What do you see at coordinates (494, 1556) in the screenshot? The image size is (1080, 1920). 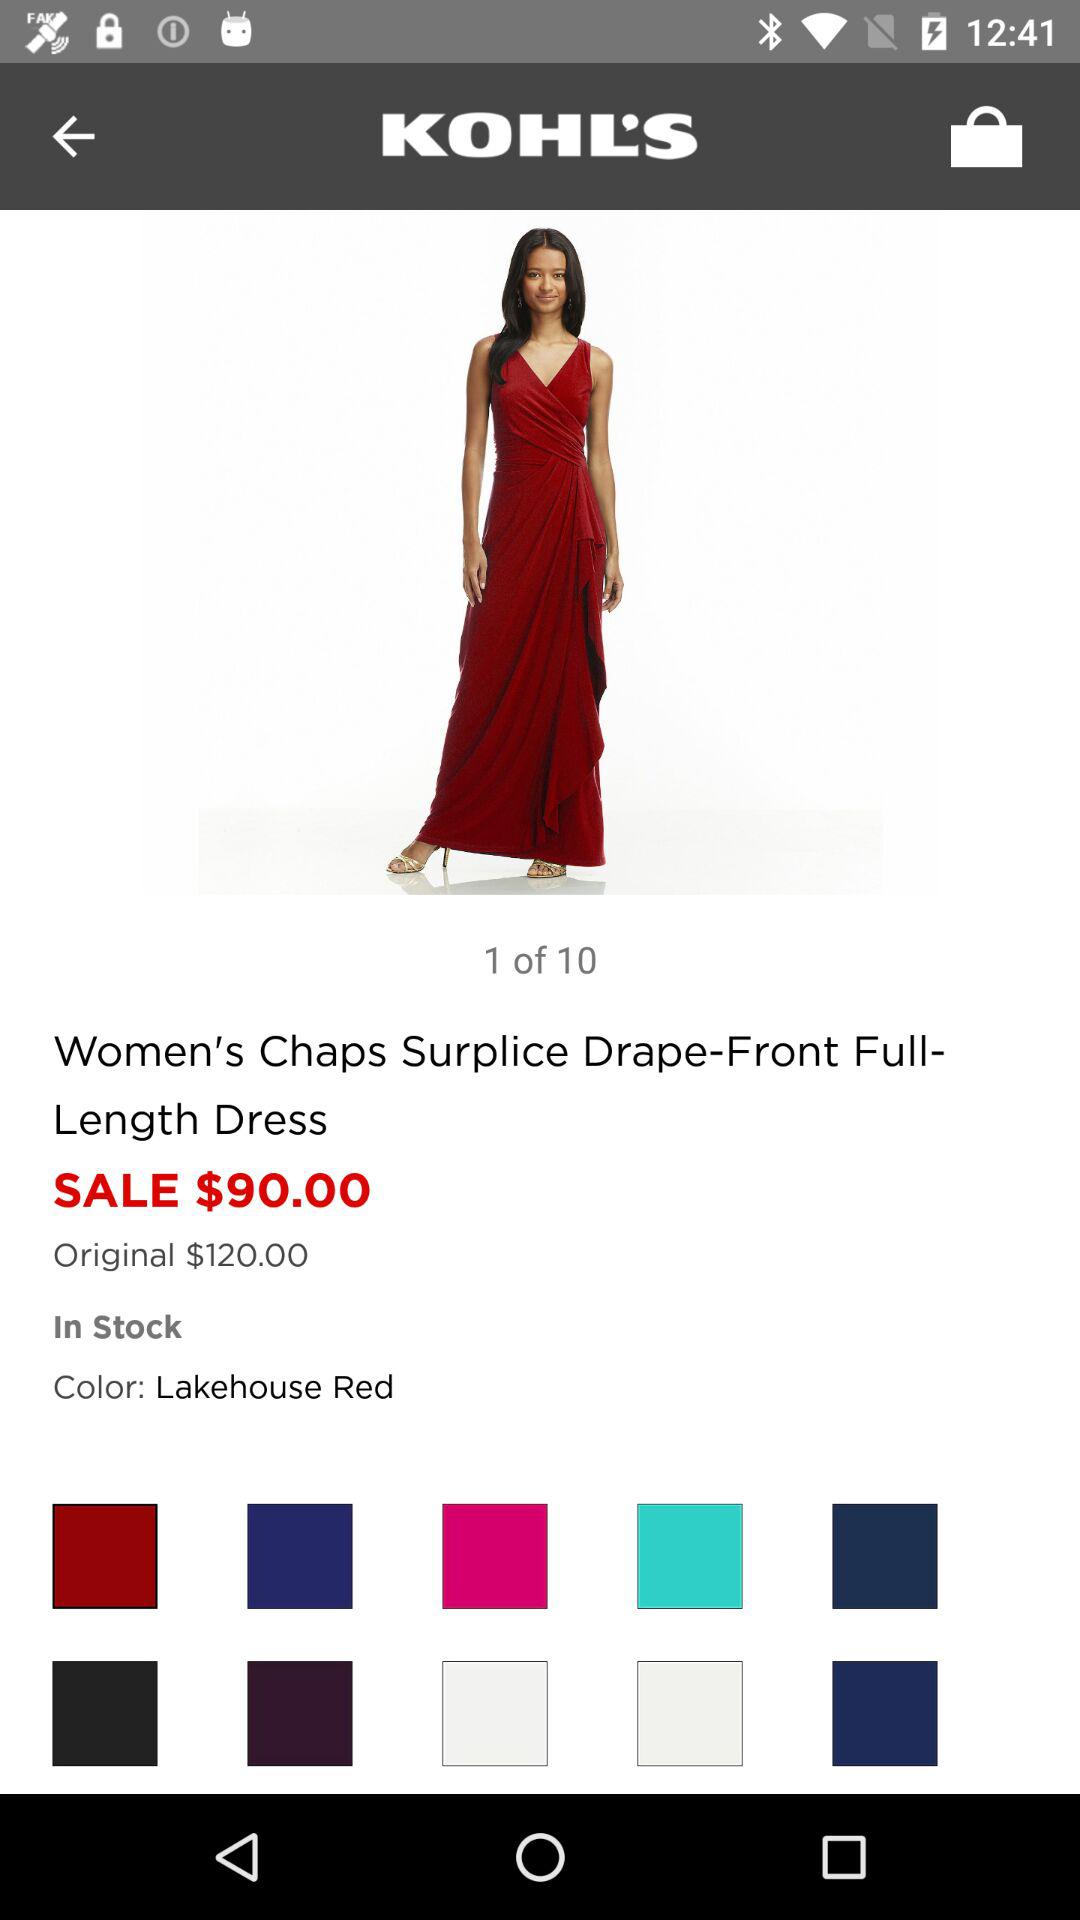 I see `view in pink` at bounding box center [494, 1556].